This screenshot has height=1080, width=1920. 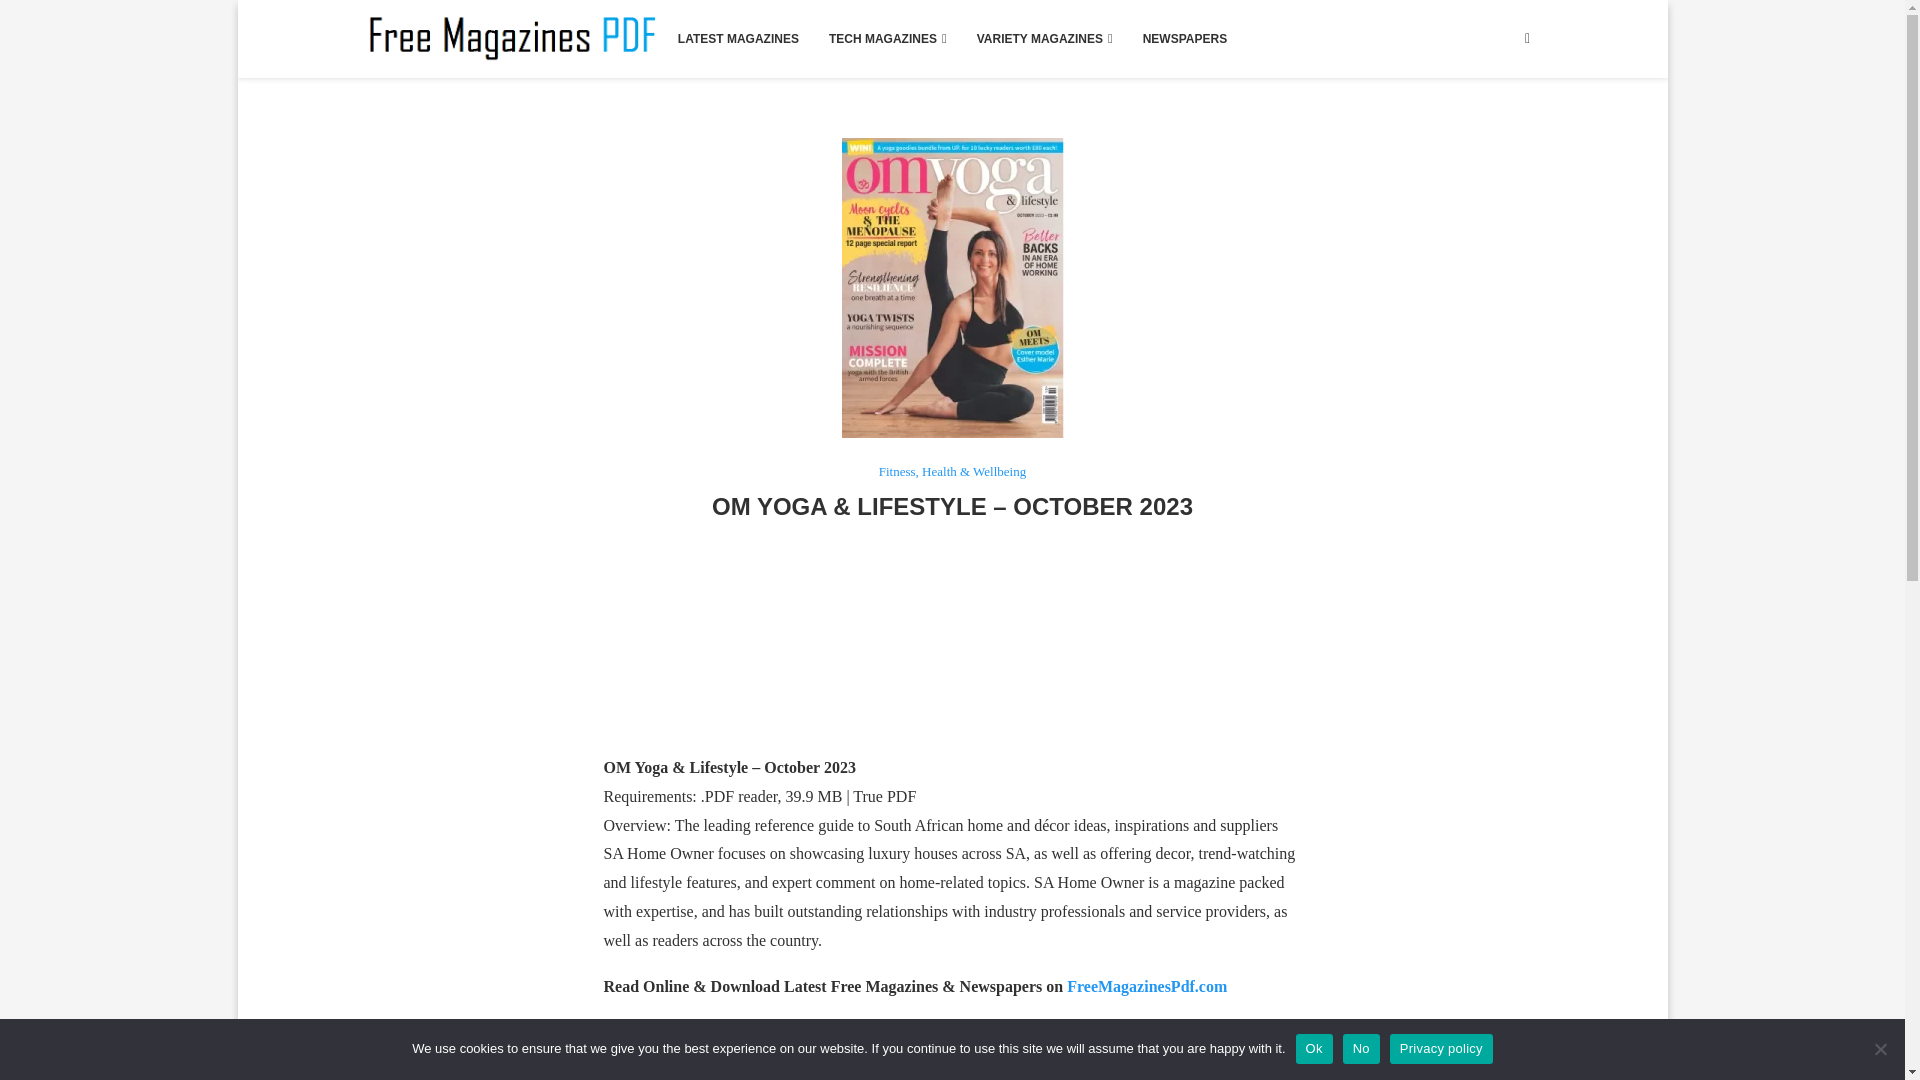 What do you see at coordinates (1501, 438) in the screenshot?
I see `Advertisement` at bounding box center [1501, 438].